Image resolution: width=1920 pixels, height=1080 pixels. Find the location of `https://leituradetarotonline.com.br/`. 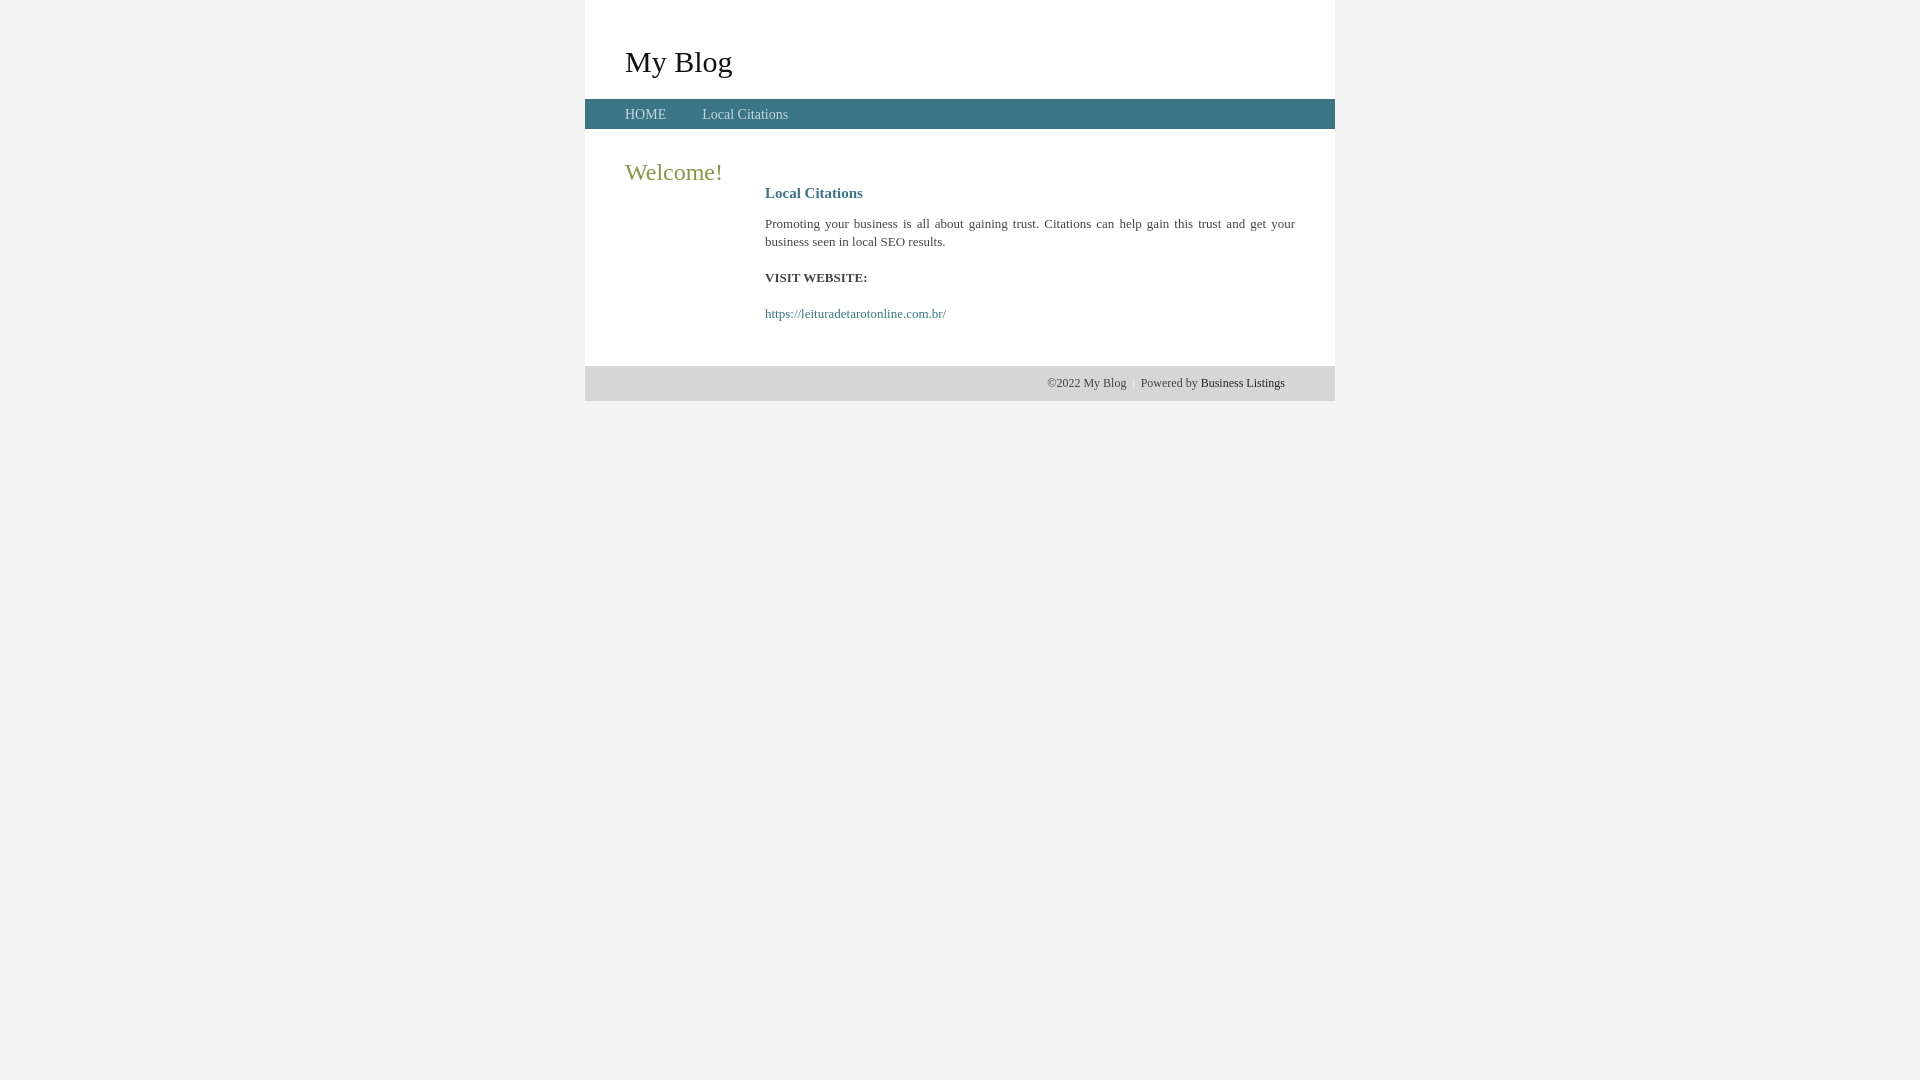

https://leituradetarotonline.com.br/ is located at coordinates (856, 314).